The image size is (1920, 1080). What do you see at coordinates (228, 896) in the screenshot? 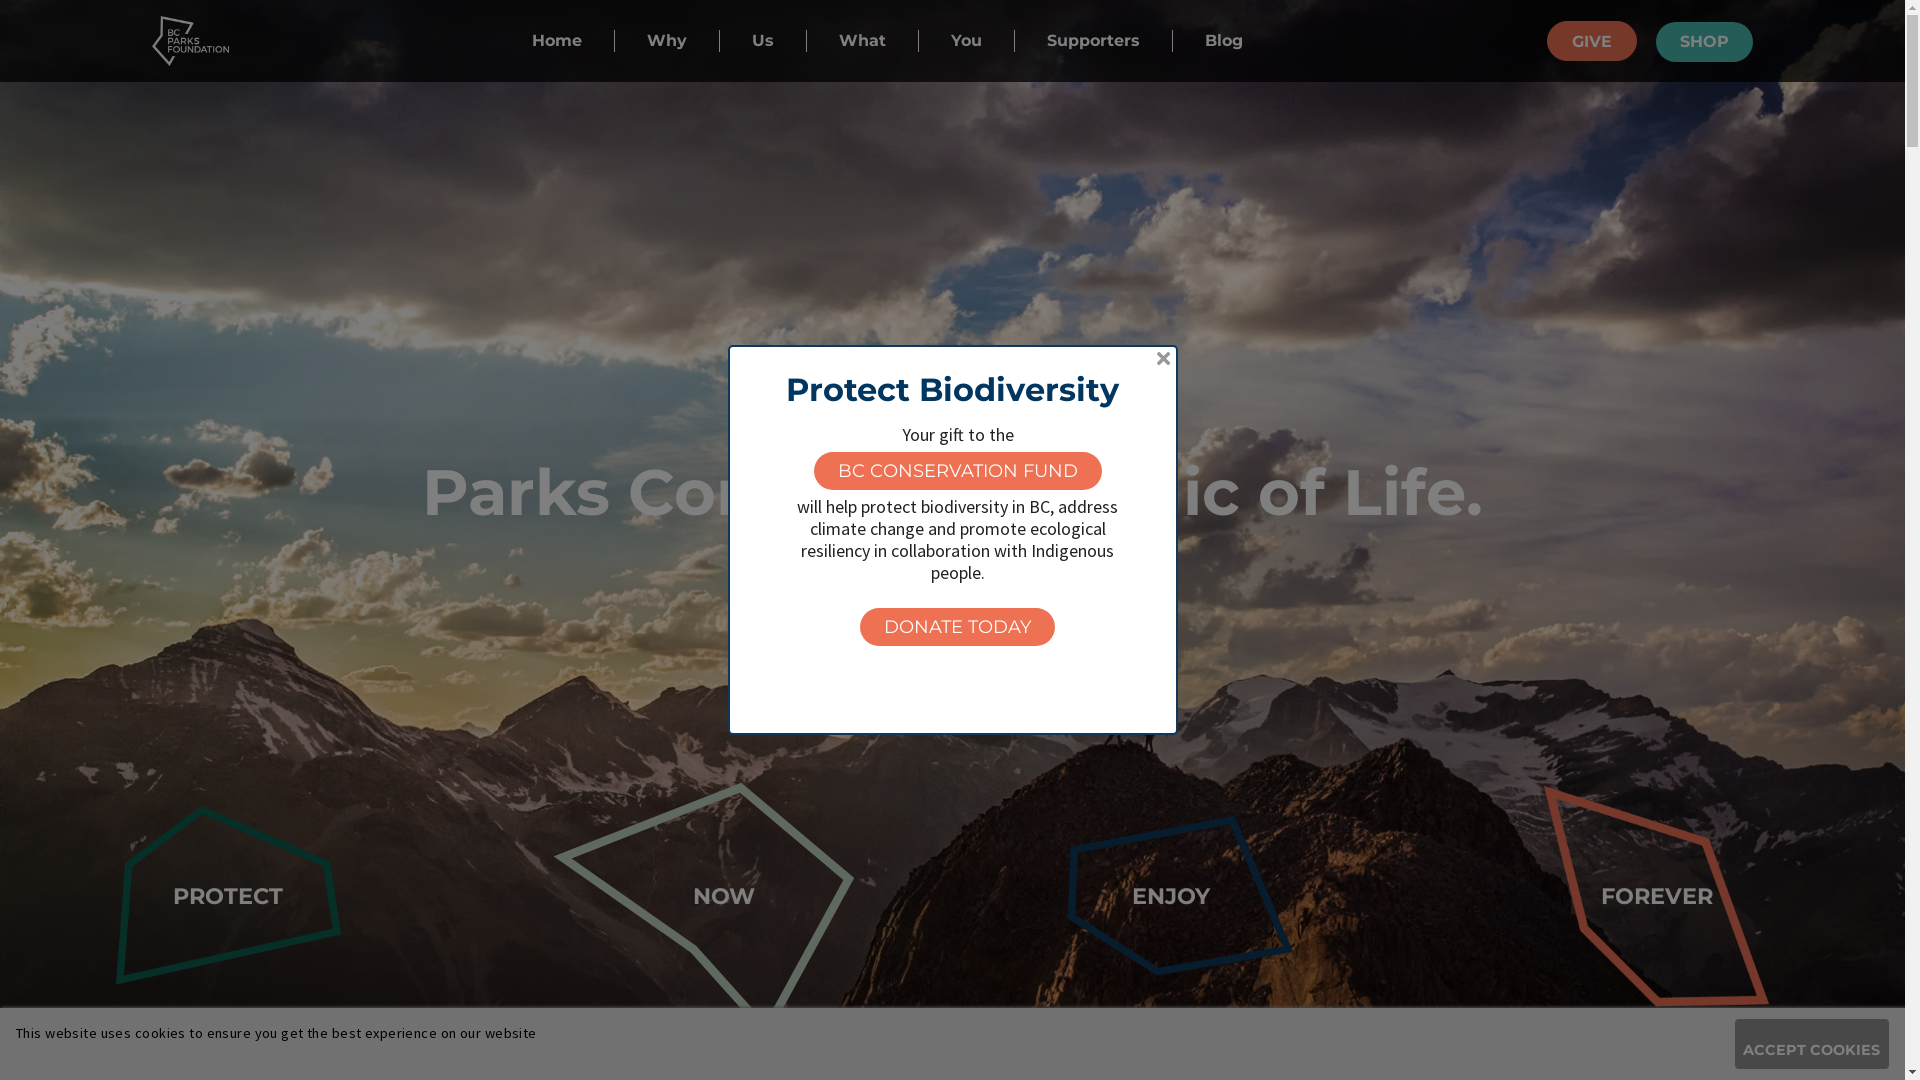
I see `PROTECT` at bounding box center [228, 896].